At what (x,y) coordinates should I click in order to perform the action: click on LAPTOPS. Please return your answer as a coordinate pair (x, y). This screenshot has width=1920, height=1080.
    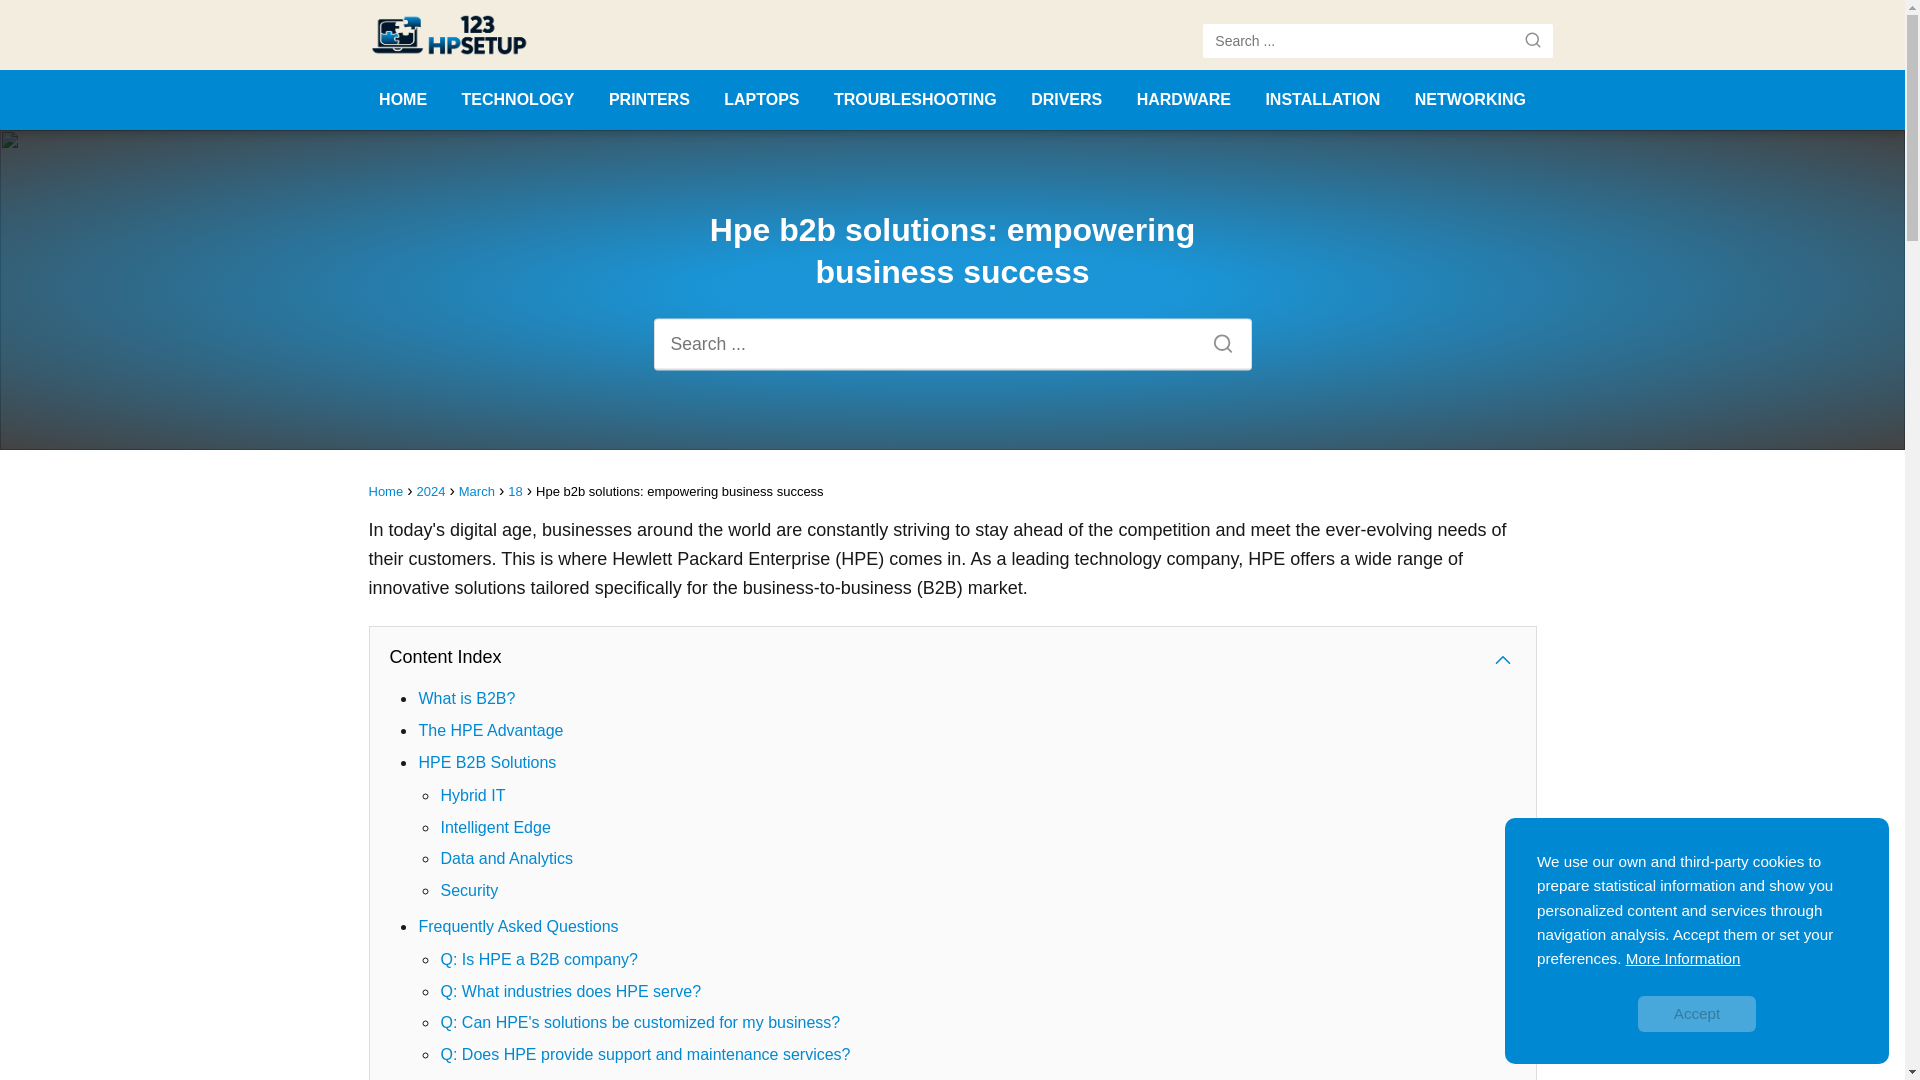
    Looking at the image, I should click on (760, 99).